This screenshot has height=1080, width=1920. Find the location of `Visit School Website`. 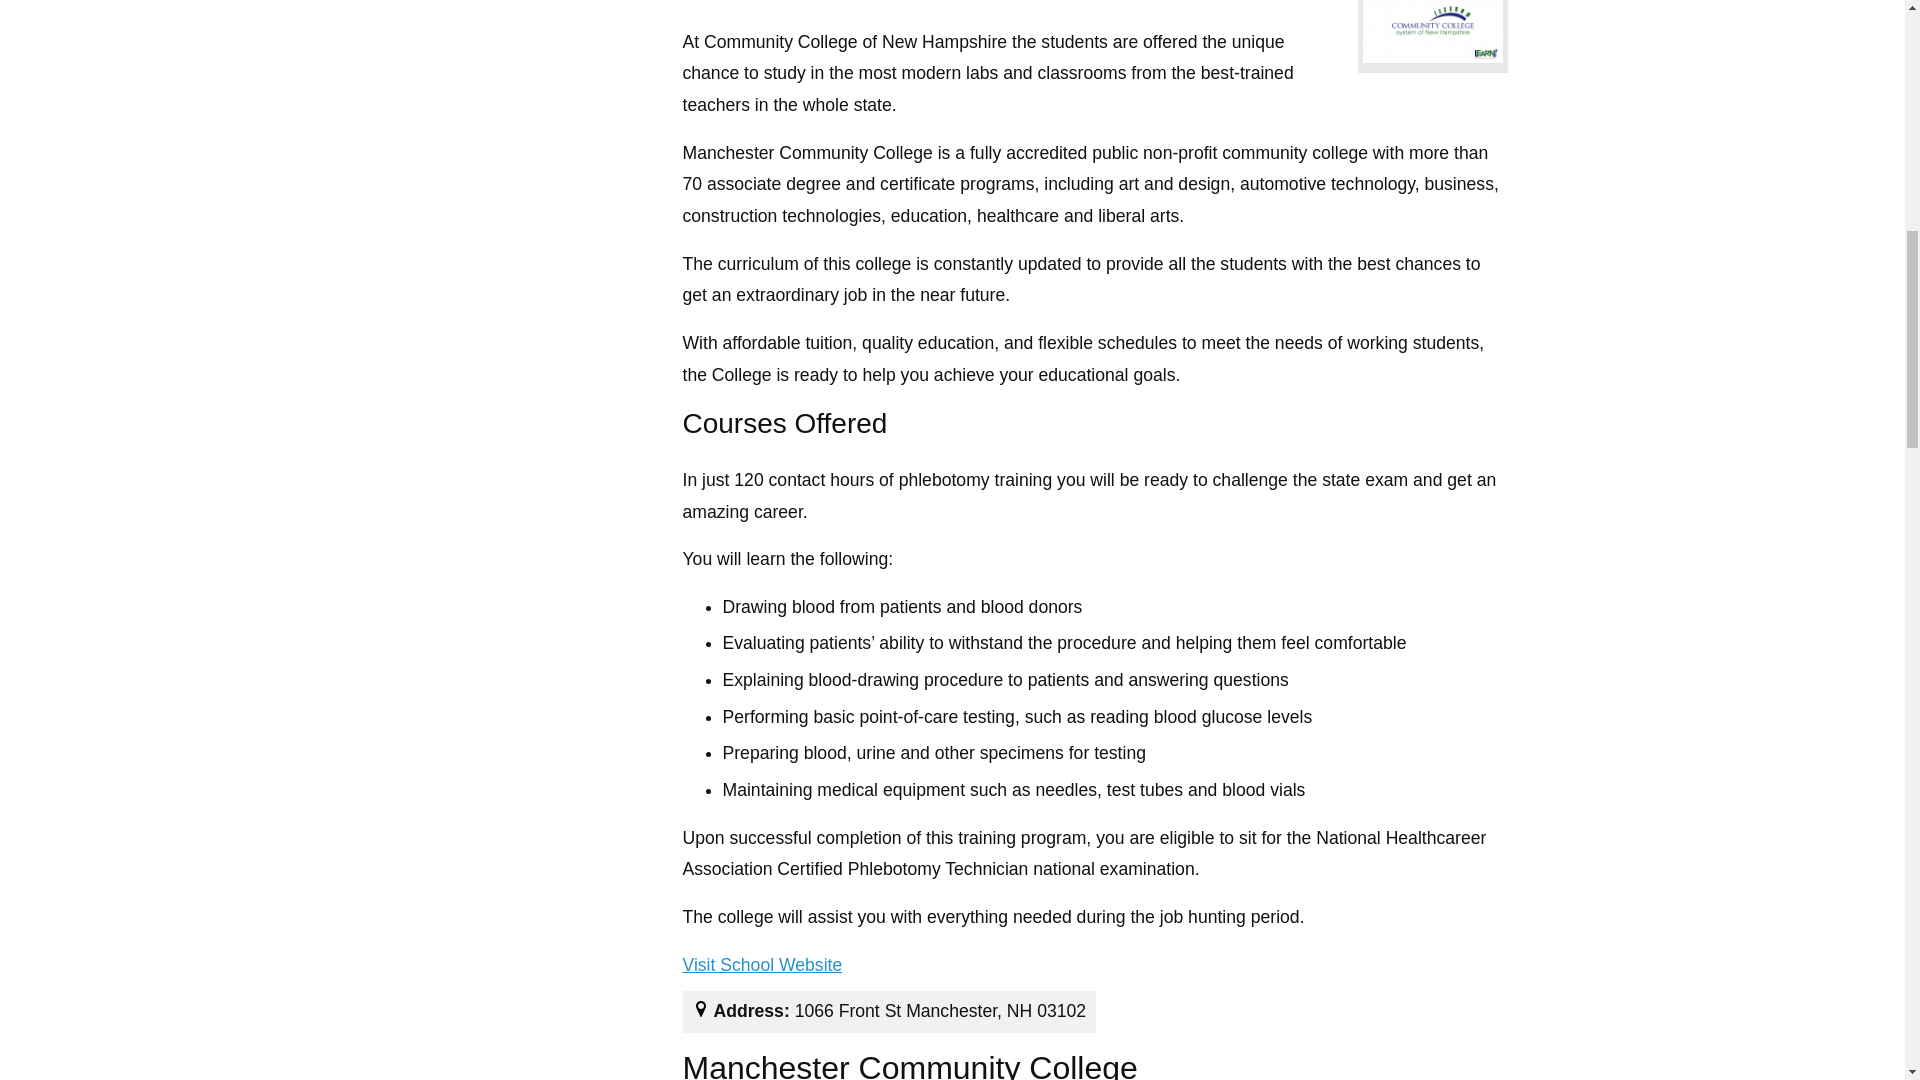

Visit School Website is located at coordinates (762, 966).